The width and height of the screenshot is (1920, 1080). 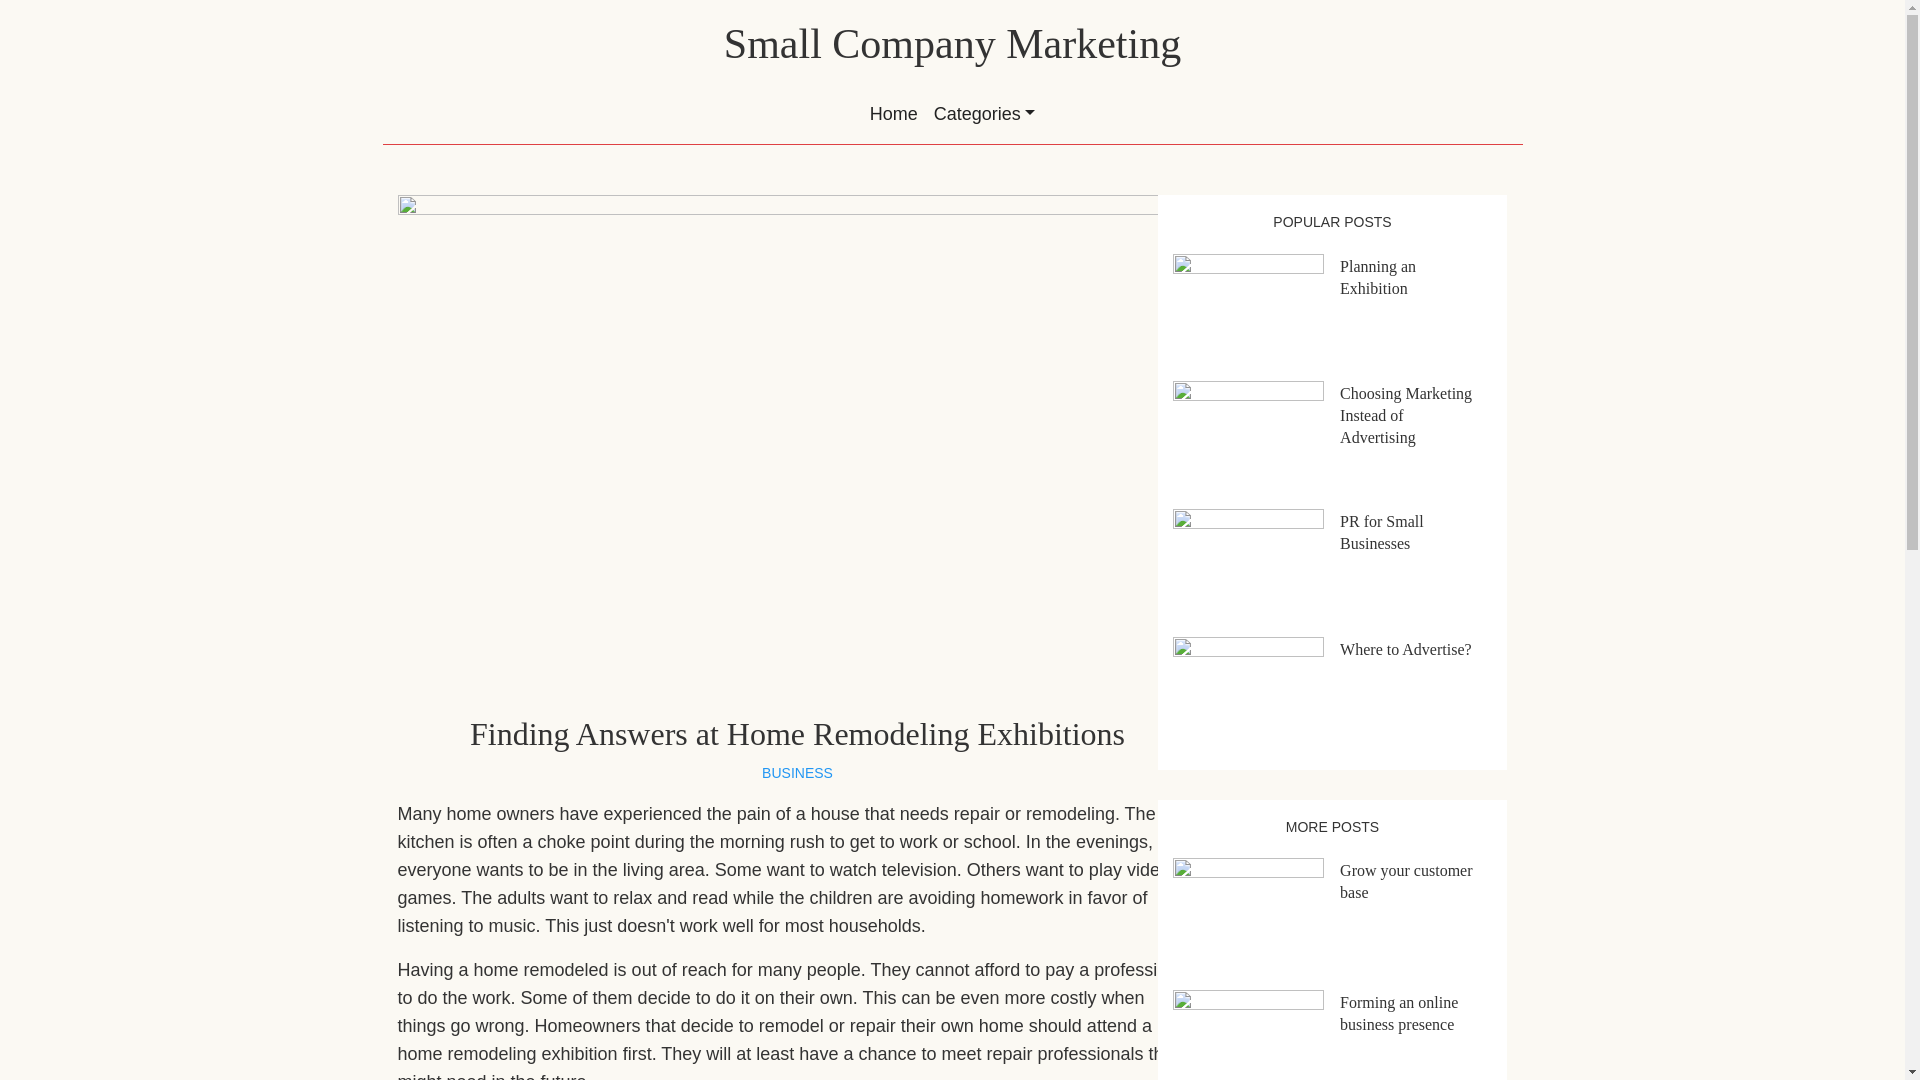 I want to click on BUSINESS, so click(x=798, y=772).